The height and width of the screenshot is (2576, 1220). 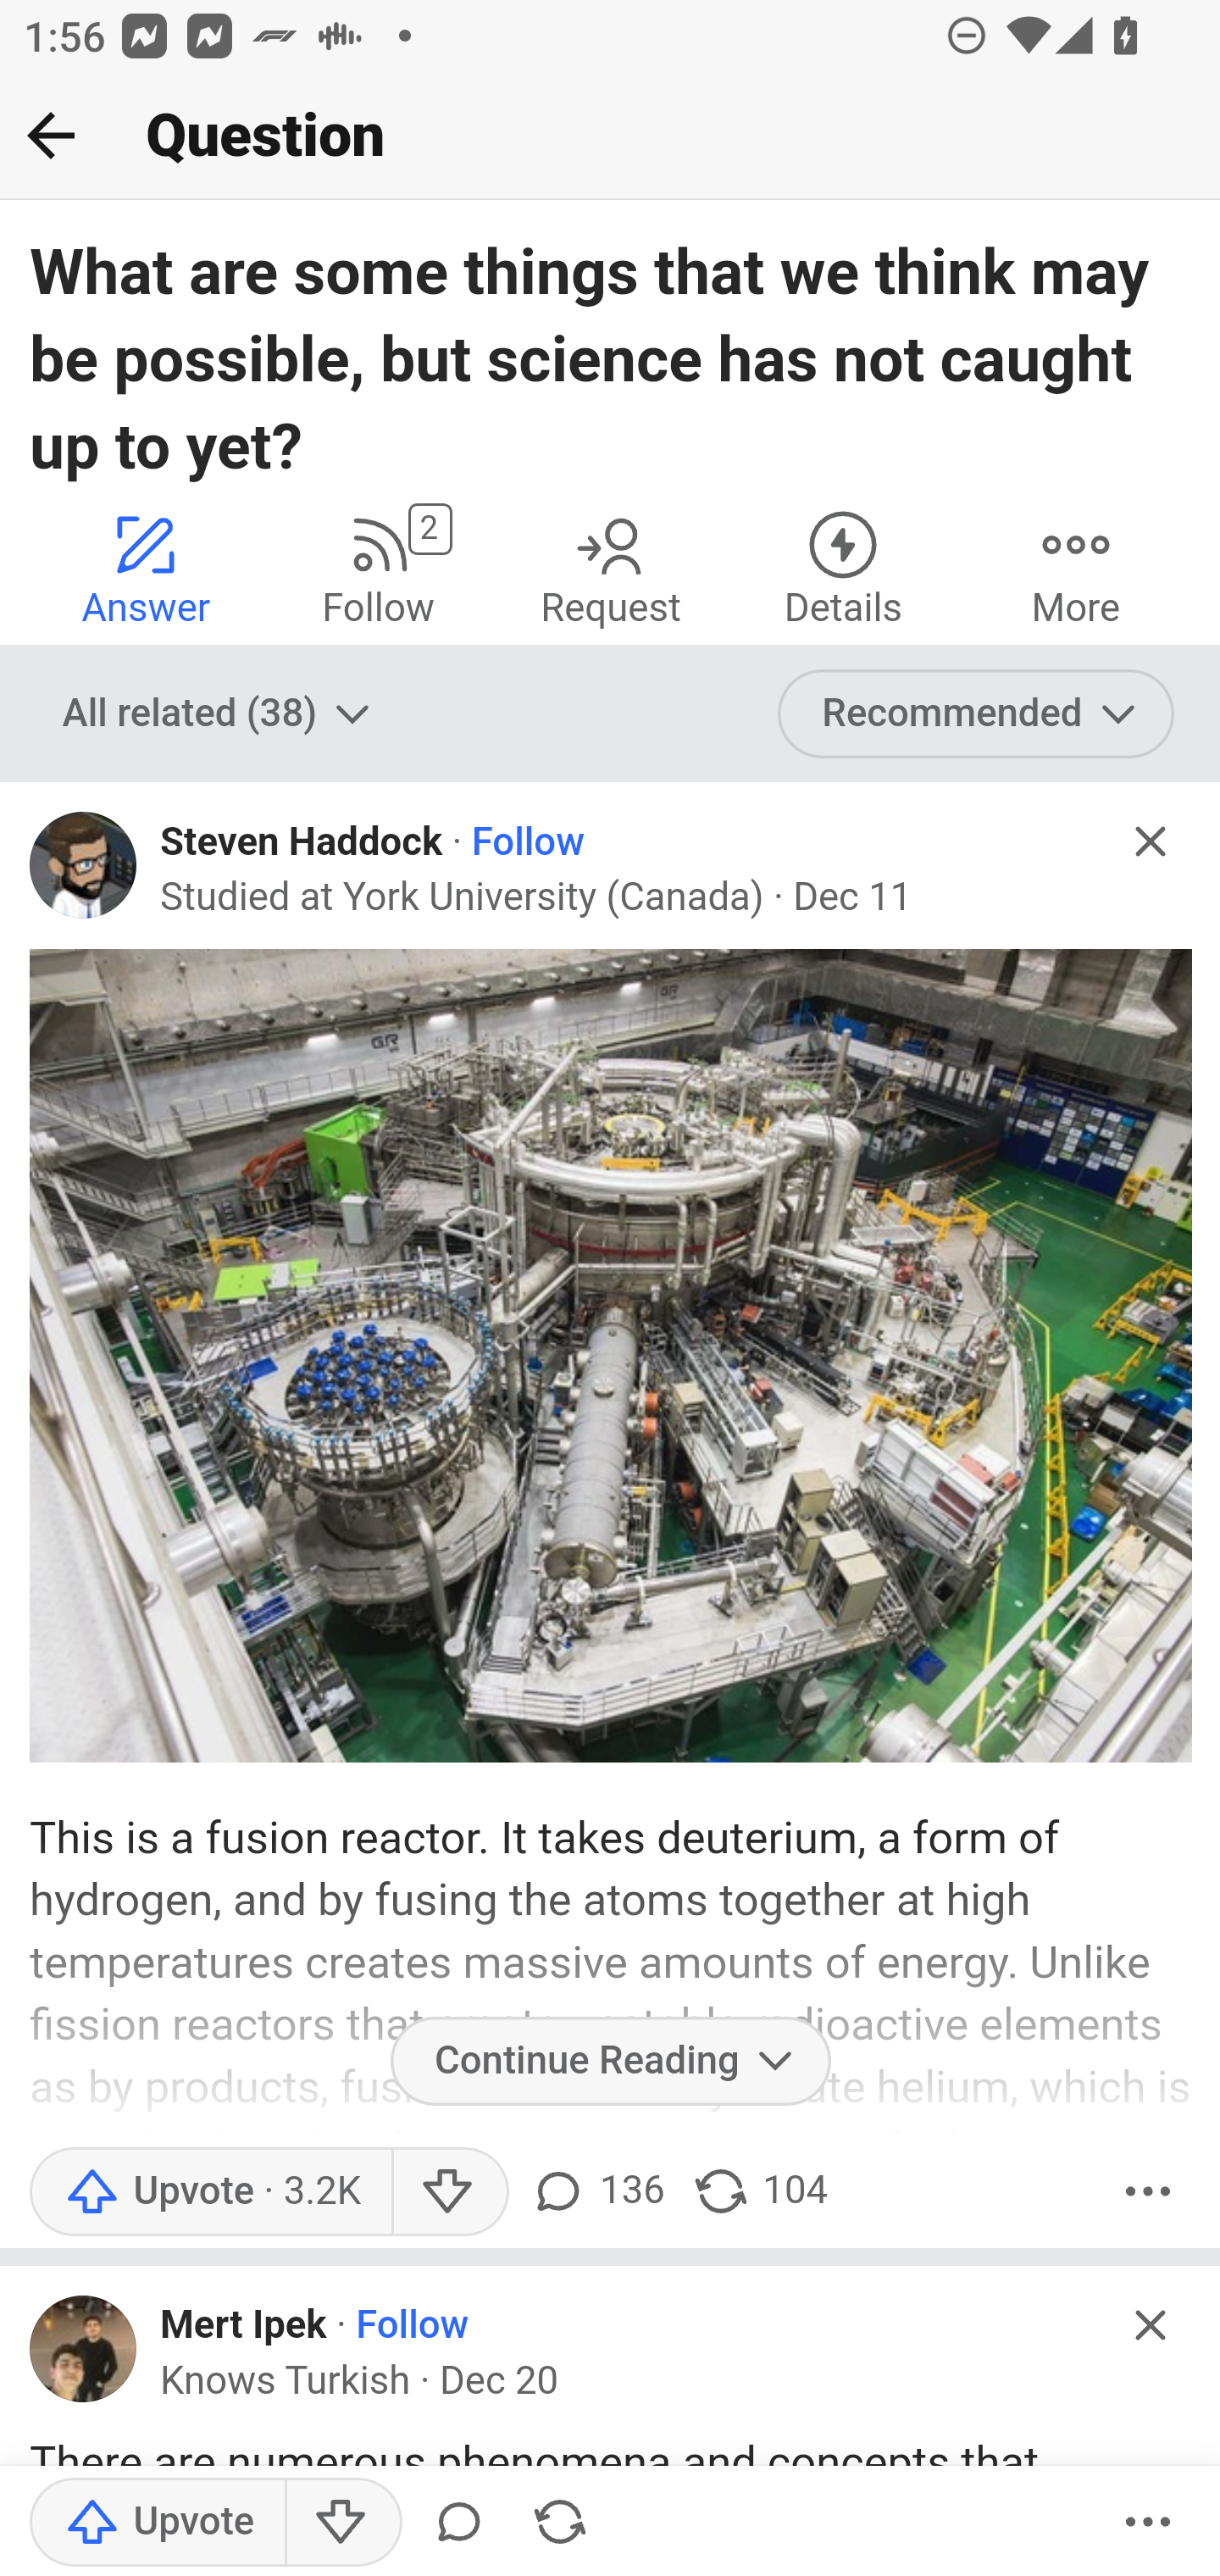 What do you see at coordinates (843, 568) in the screenshot?
I see `Details` at bounding box center [843, 568].